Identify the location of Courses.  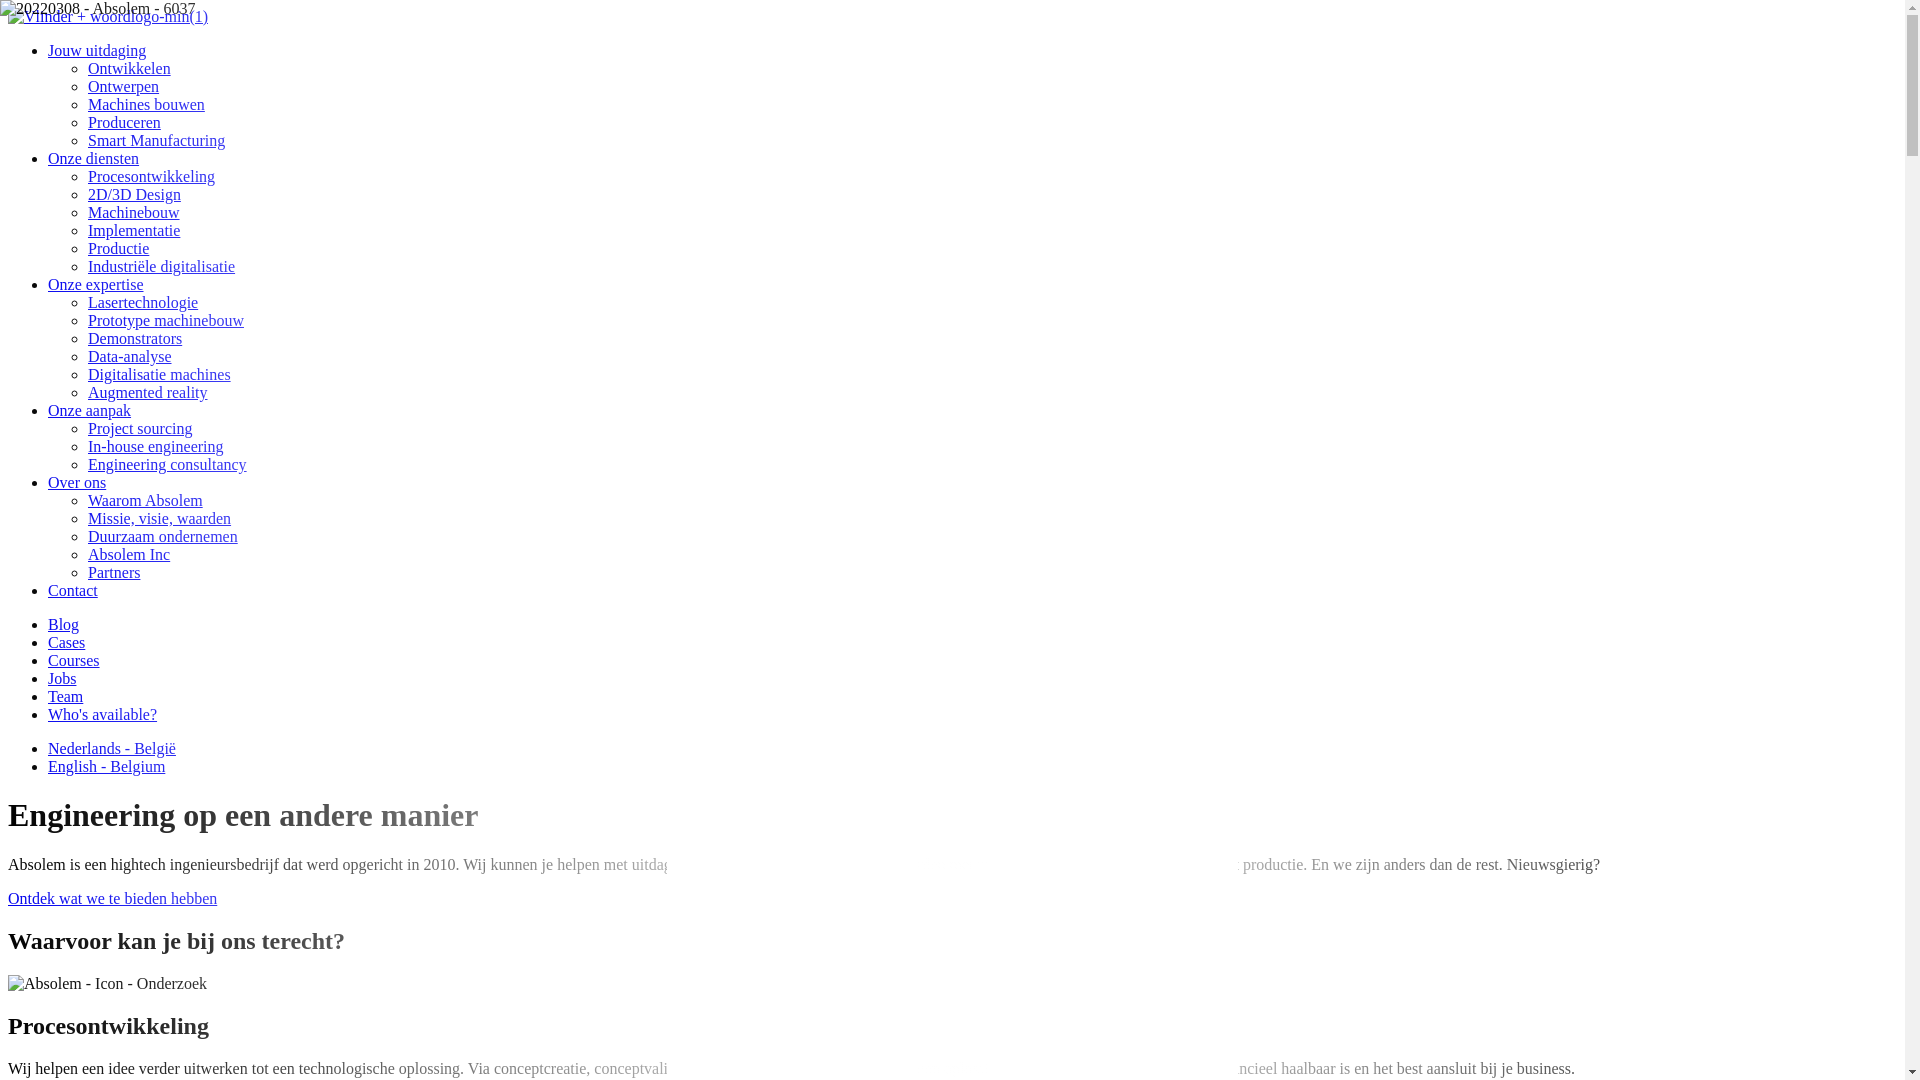
(74, 660).